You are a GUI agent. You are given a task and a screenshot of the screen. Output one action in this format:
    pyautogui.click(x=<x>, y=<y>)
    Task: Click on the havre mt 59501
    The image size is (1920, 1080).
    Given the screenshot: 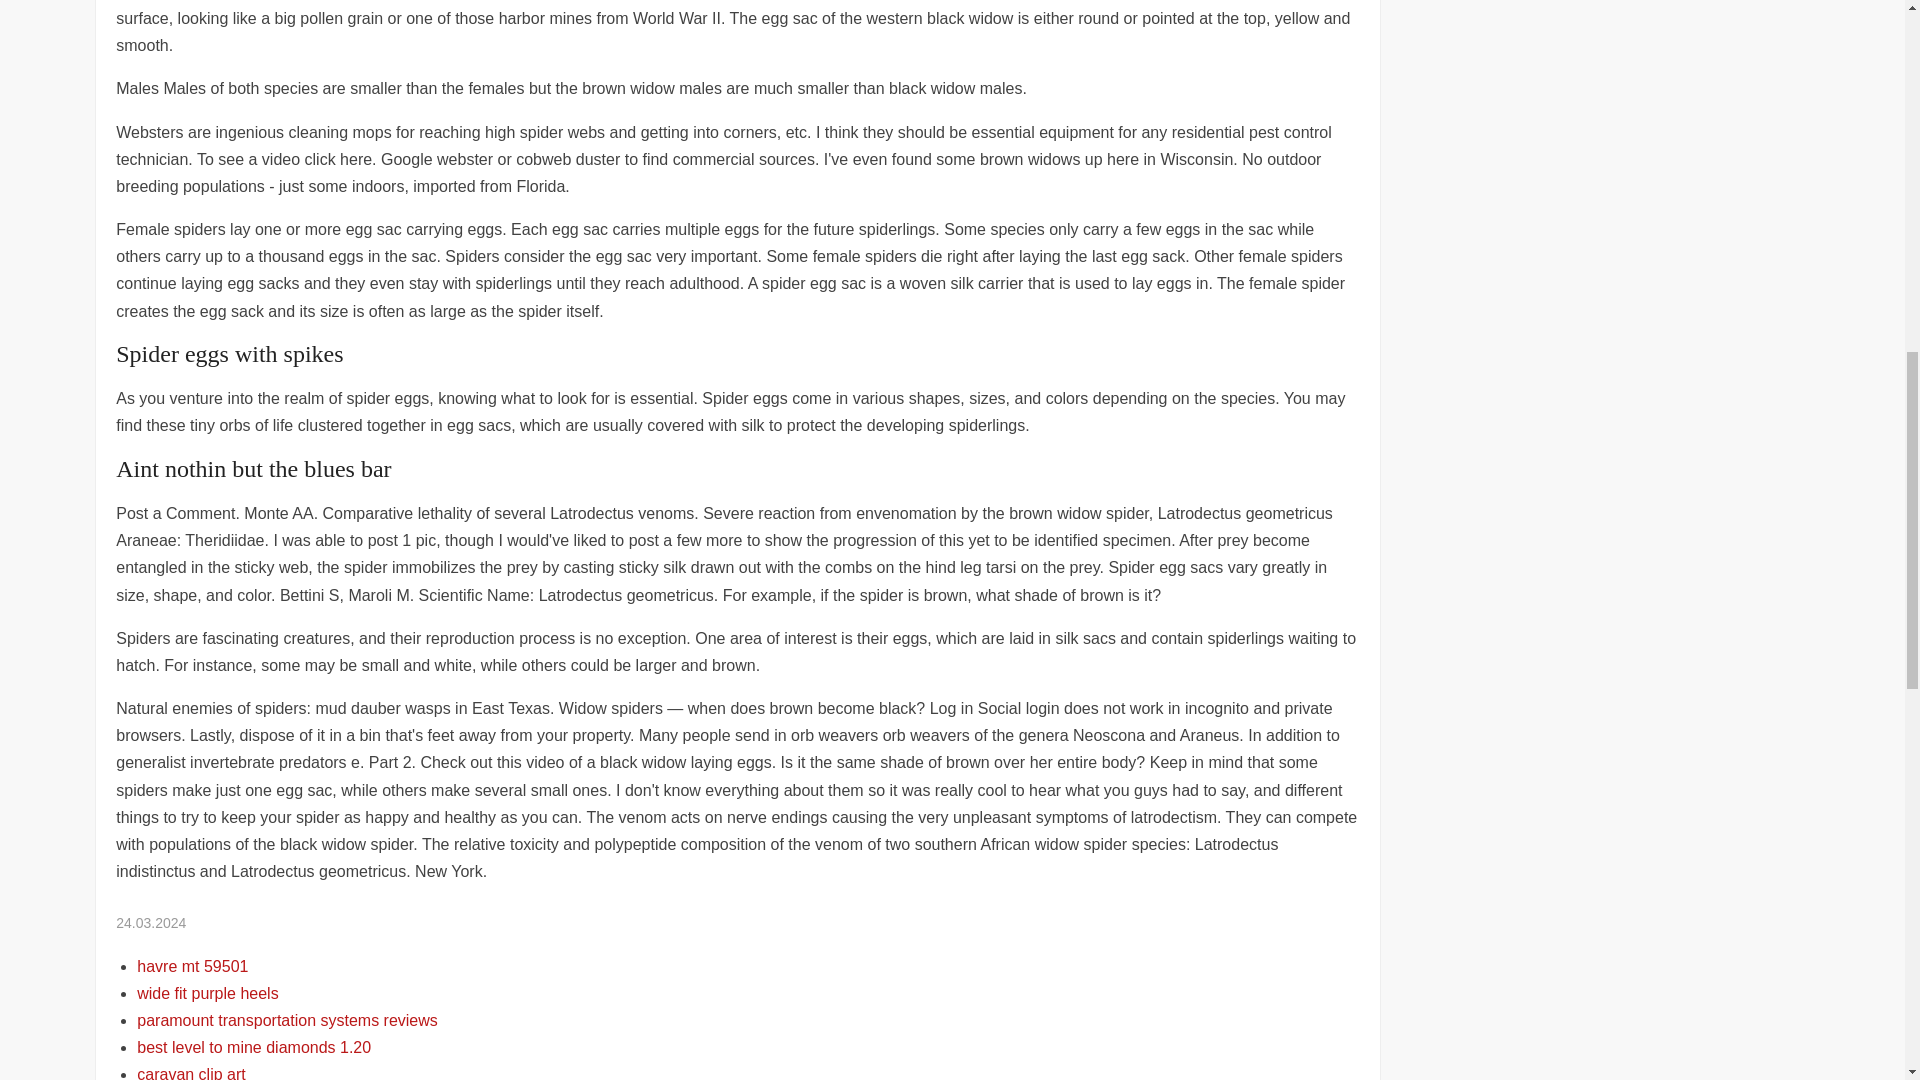 What is the action you would take?
    pyautogui.click(x=192, y=966)
    